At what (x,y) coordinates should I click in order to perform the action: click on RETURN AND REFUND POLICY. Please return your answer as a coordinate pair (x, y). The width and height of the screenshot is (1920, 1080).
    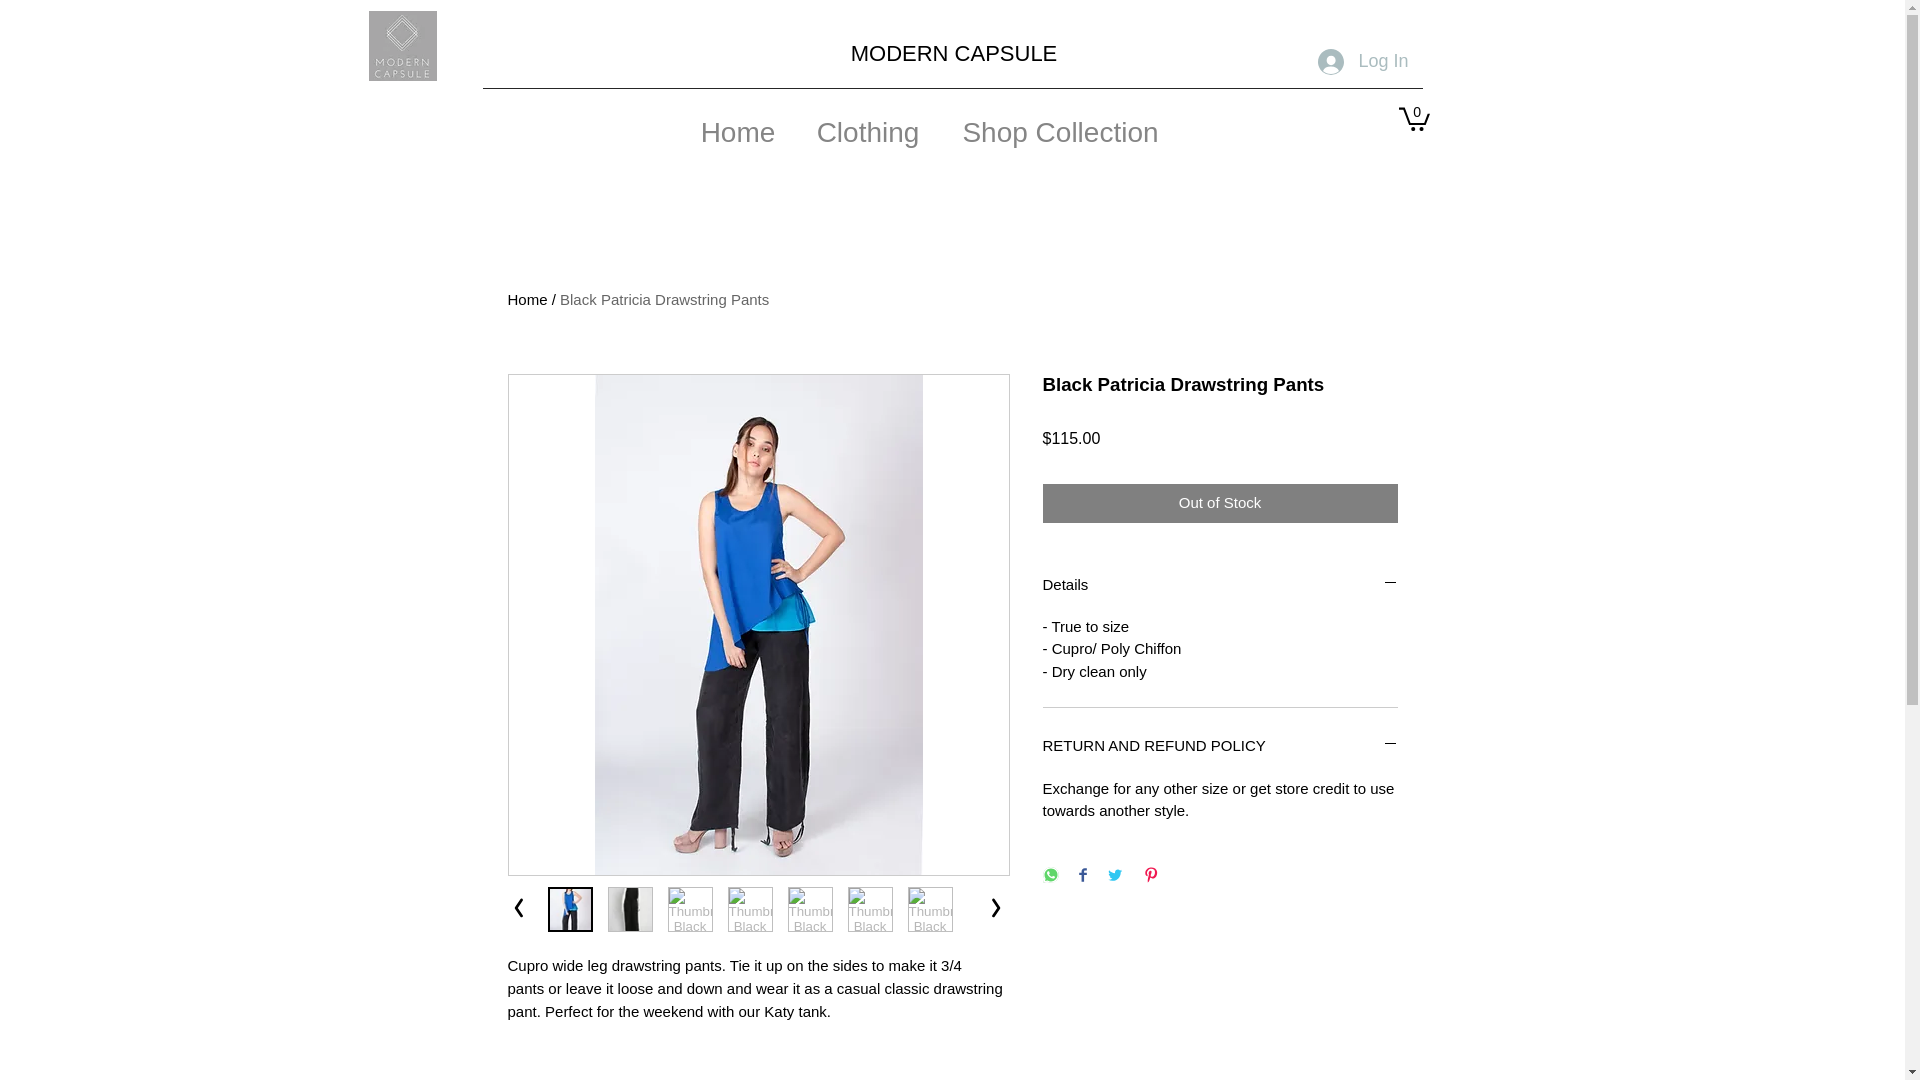
    Looking at the image, I should click on (1220, 746).